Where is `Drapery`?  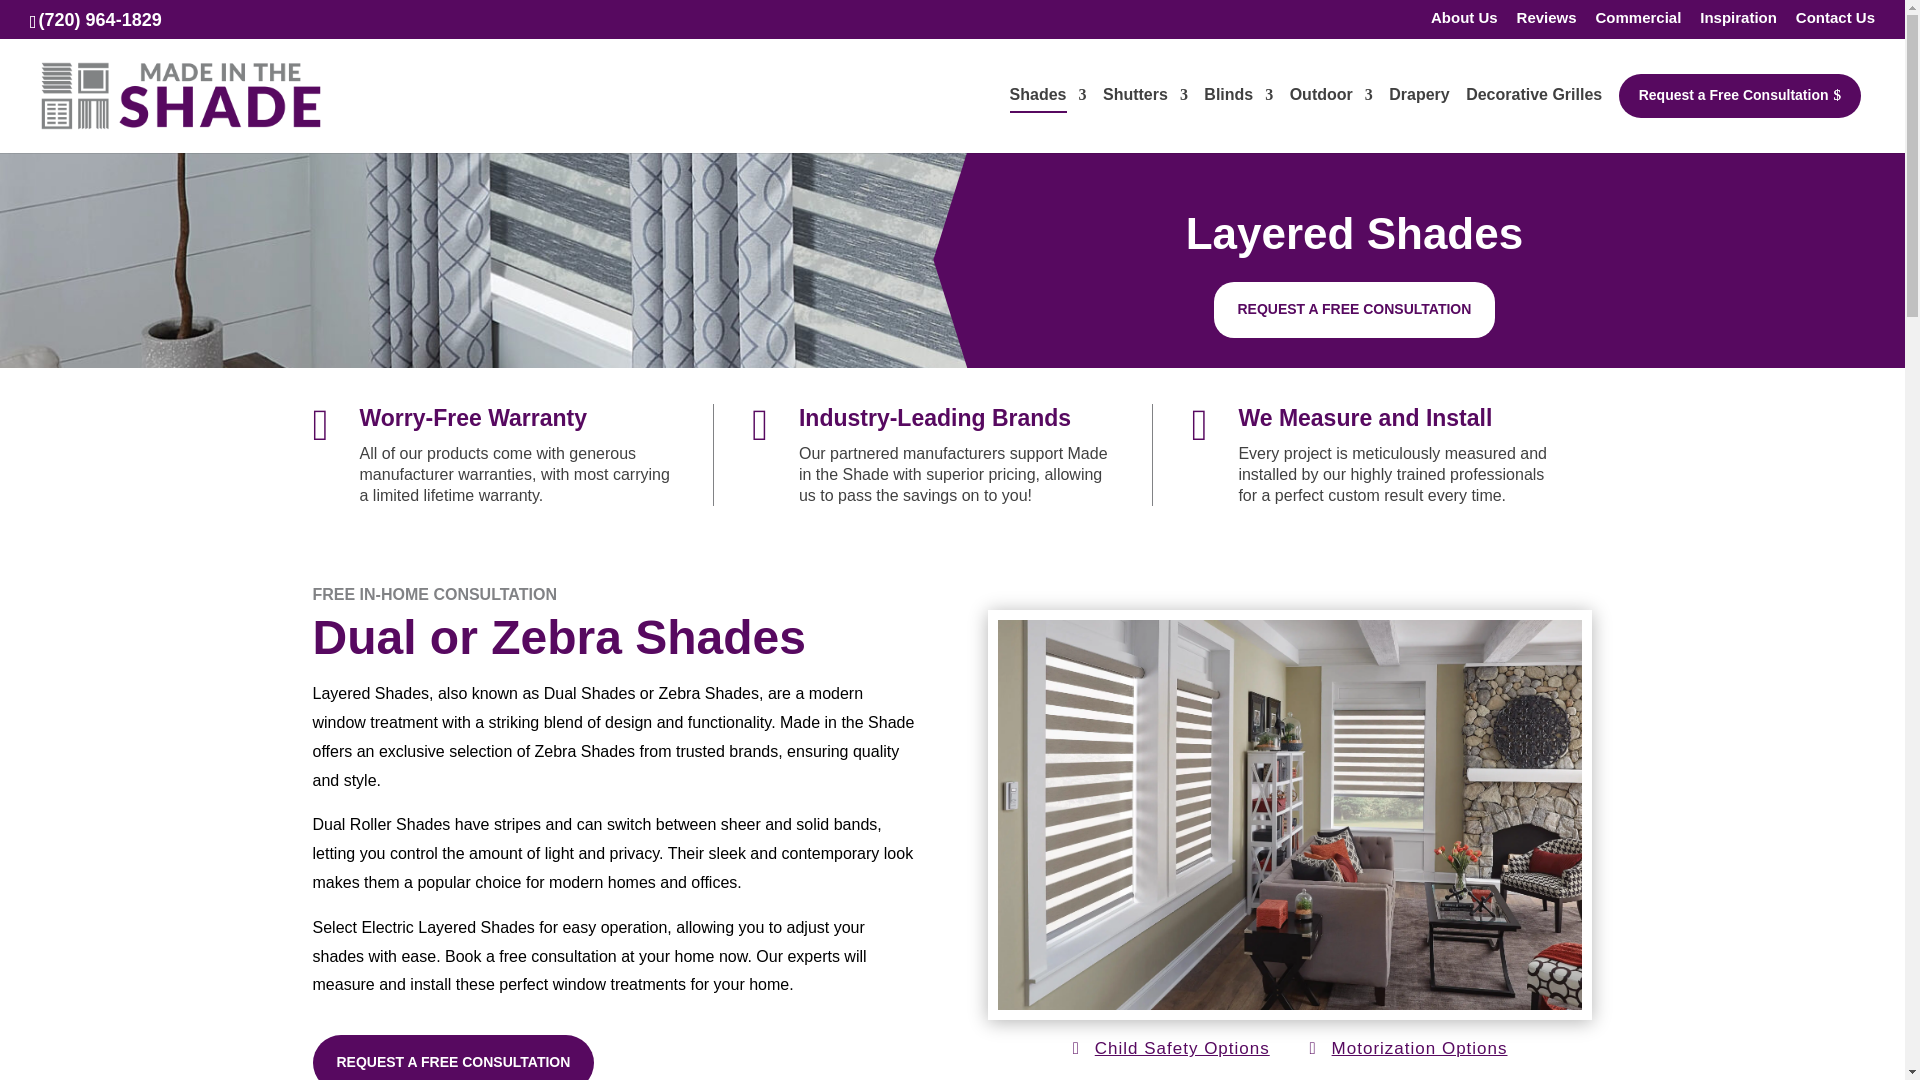 Drapery is located at coordinates (1418, 117).